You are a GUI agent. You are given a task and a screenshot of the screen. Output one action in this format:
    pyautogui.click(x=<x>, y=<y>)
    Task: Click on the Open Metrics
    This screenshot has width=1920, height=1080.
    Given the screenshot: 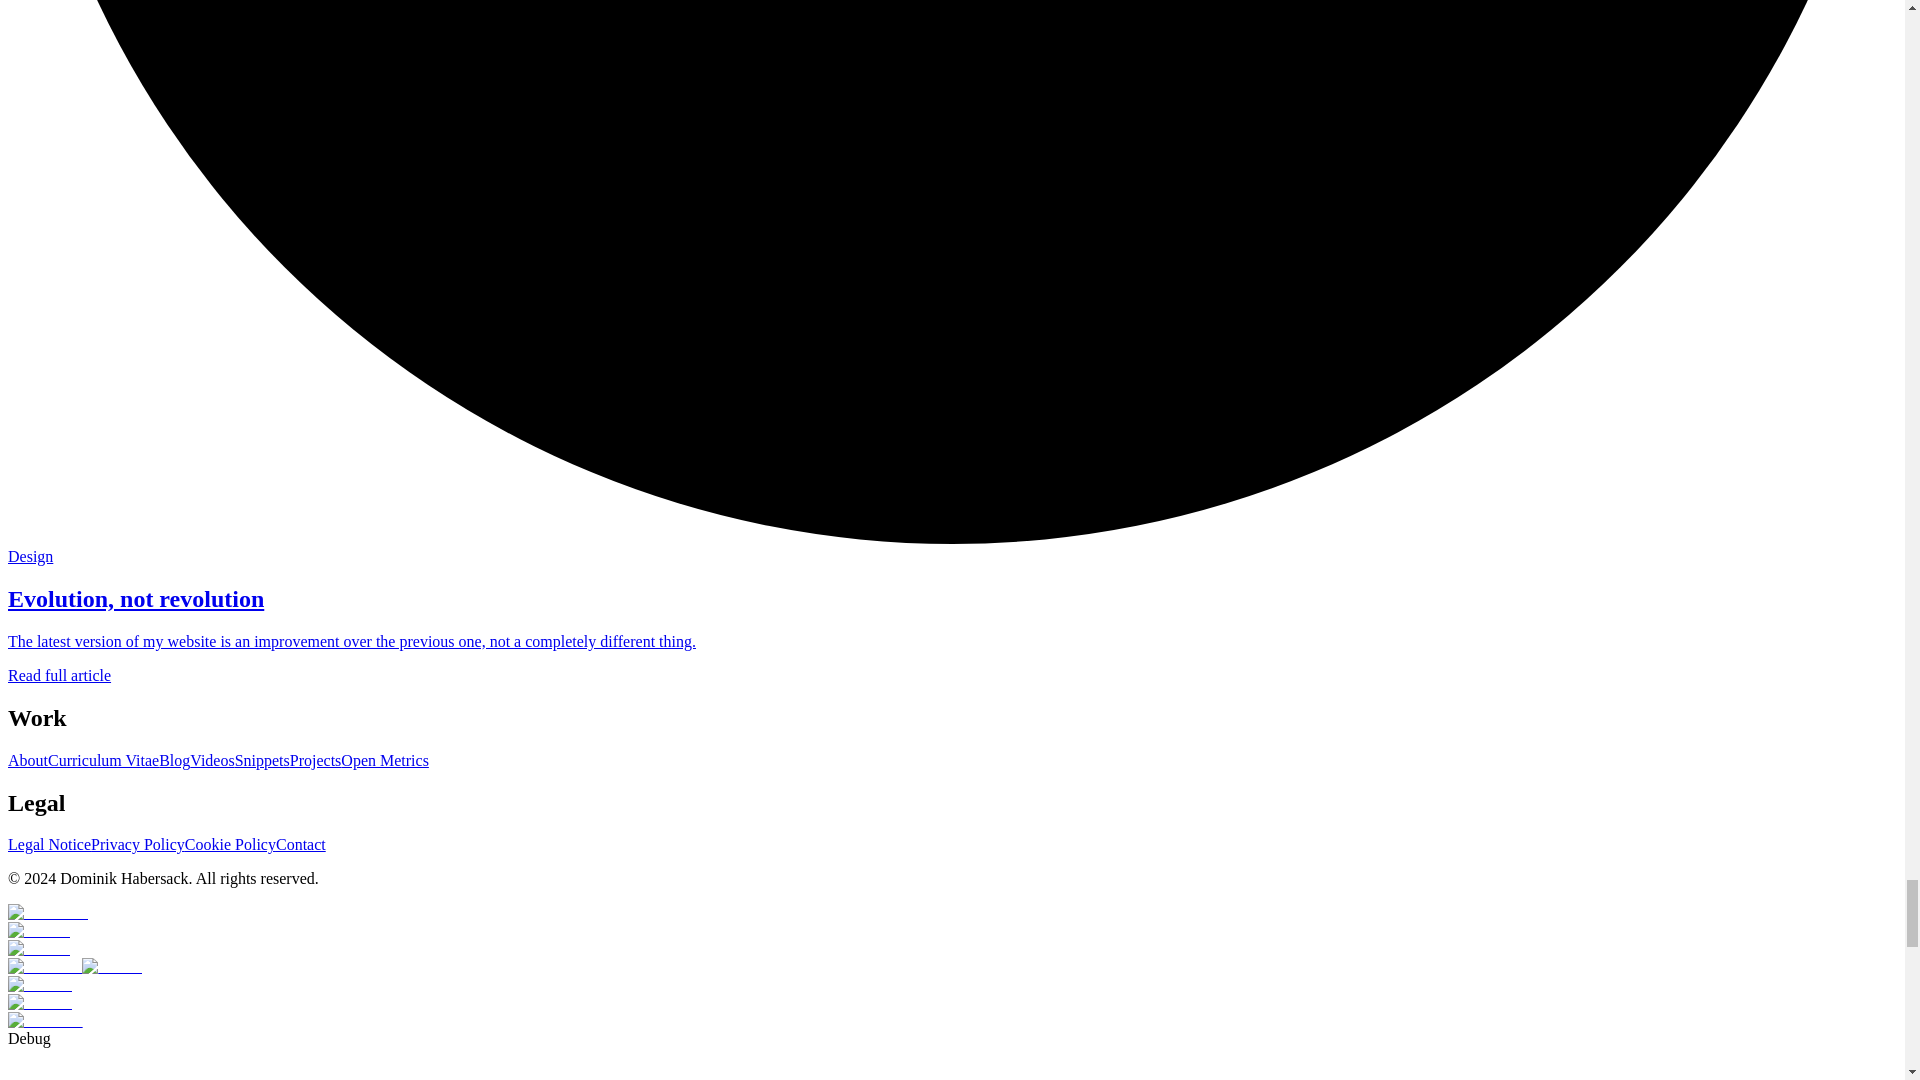 What is the action you would take?
    pyautogui.click(x=384, y=760)
    